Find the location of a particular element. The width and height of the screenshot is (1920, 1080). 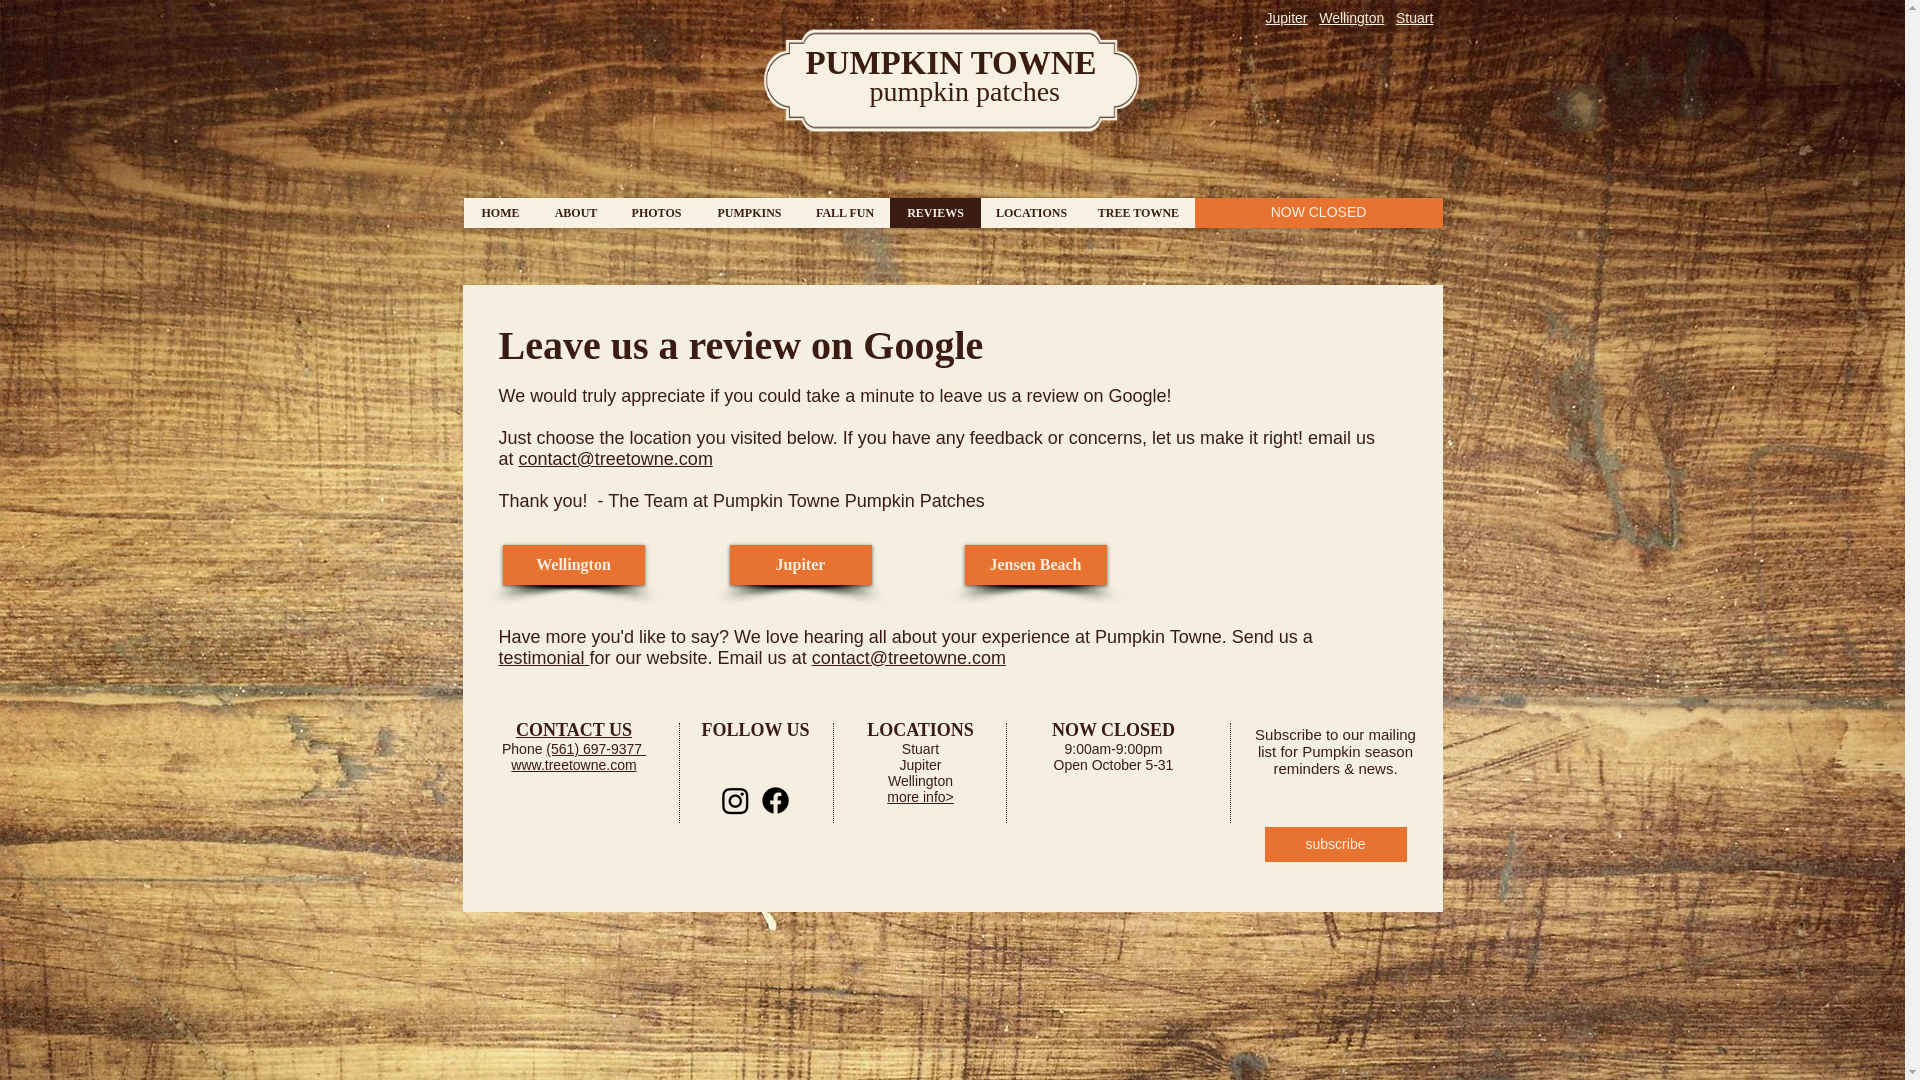

NOW CLOSED is located at coordinates (1318, 212).